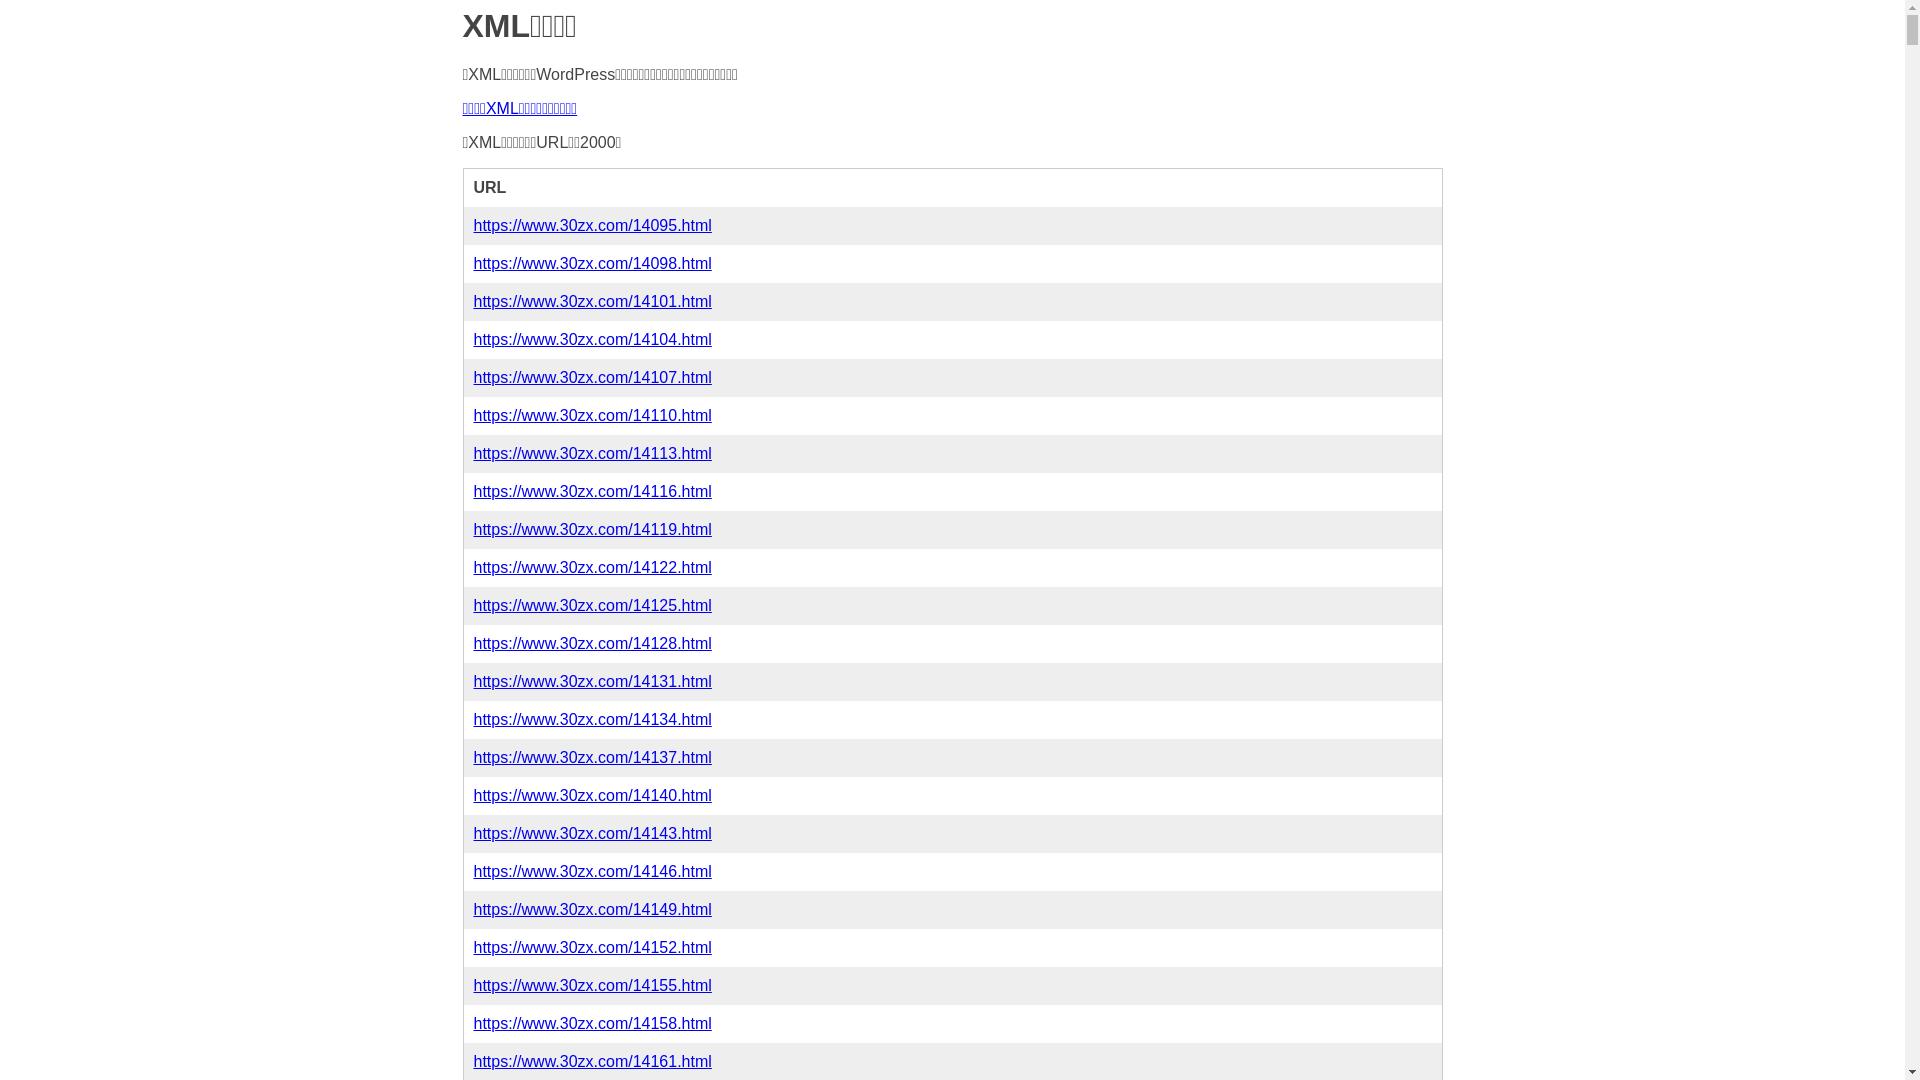 The width and height of the screenshot is (1920, 1080). I want to click on https://www.30zx.com/14152.html, so click(593, 948).